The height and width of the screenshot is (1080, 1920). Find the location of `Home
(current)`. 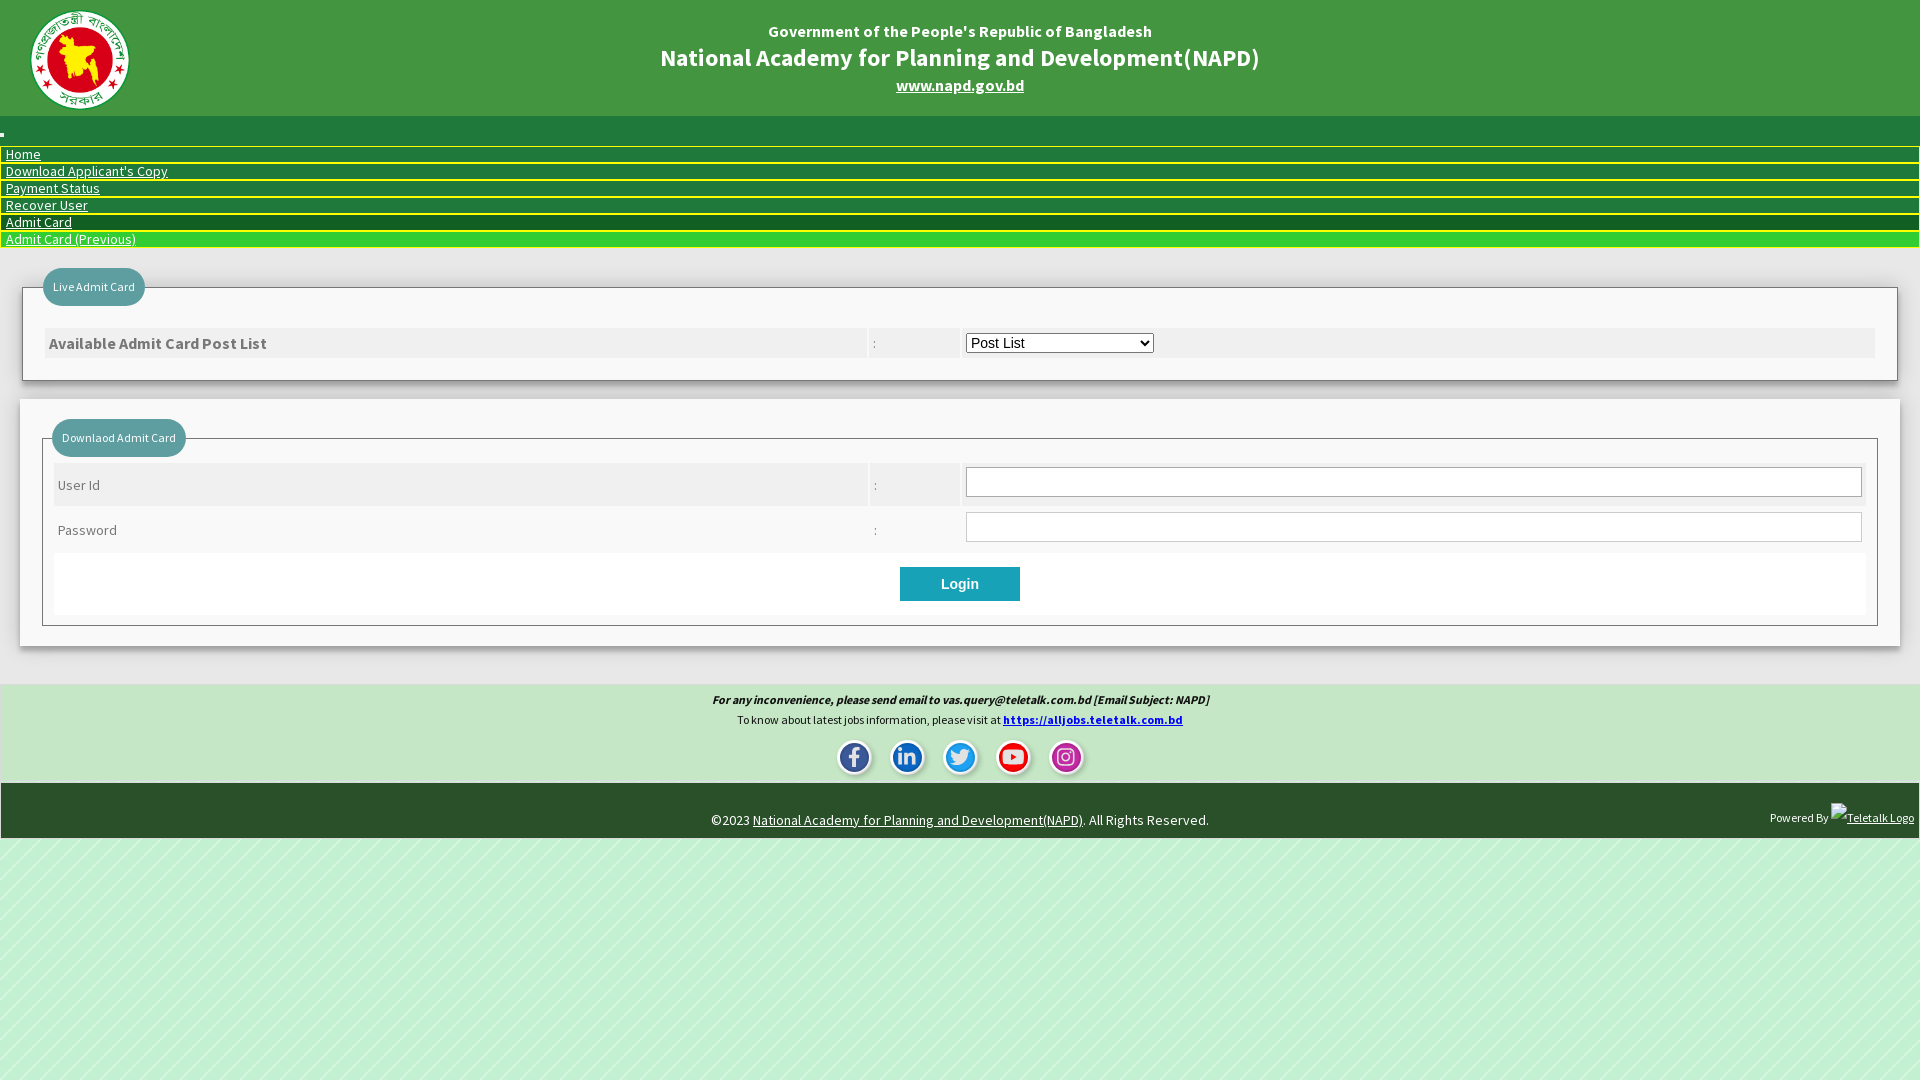

Home
(current) is located at coordinates (24, 154).